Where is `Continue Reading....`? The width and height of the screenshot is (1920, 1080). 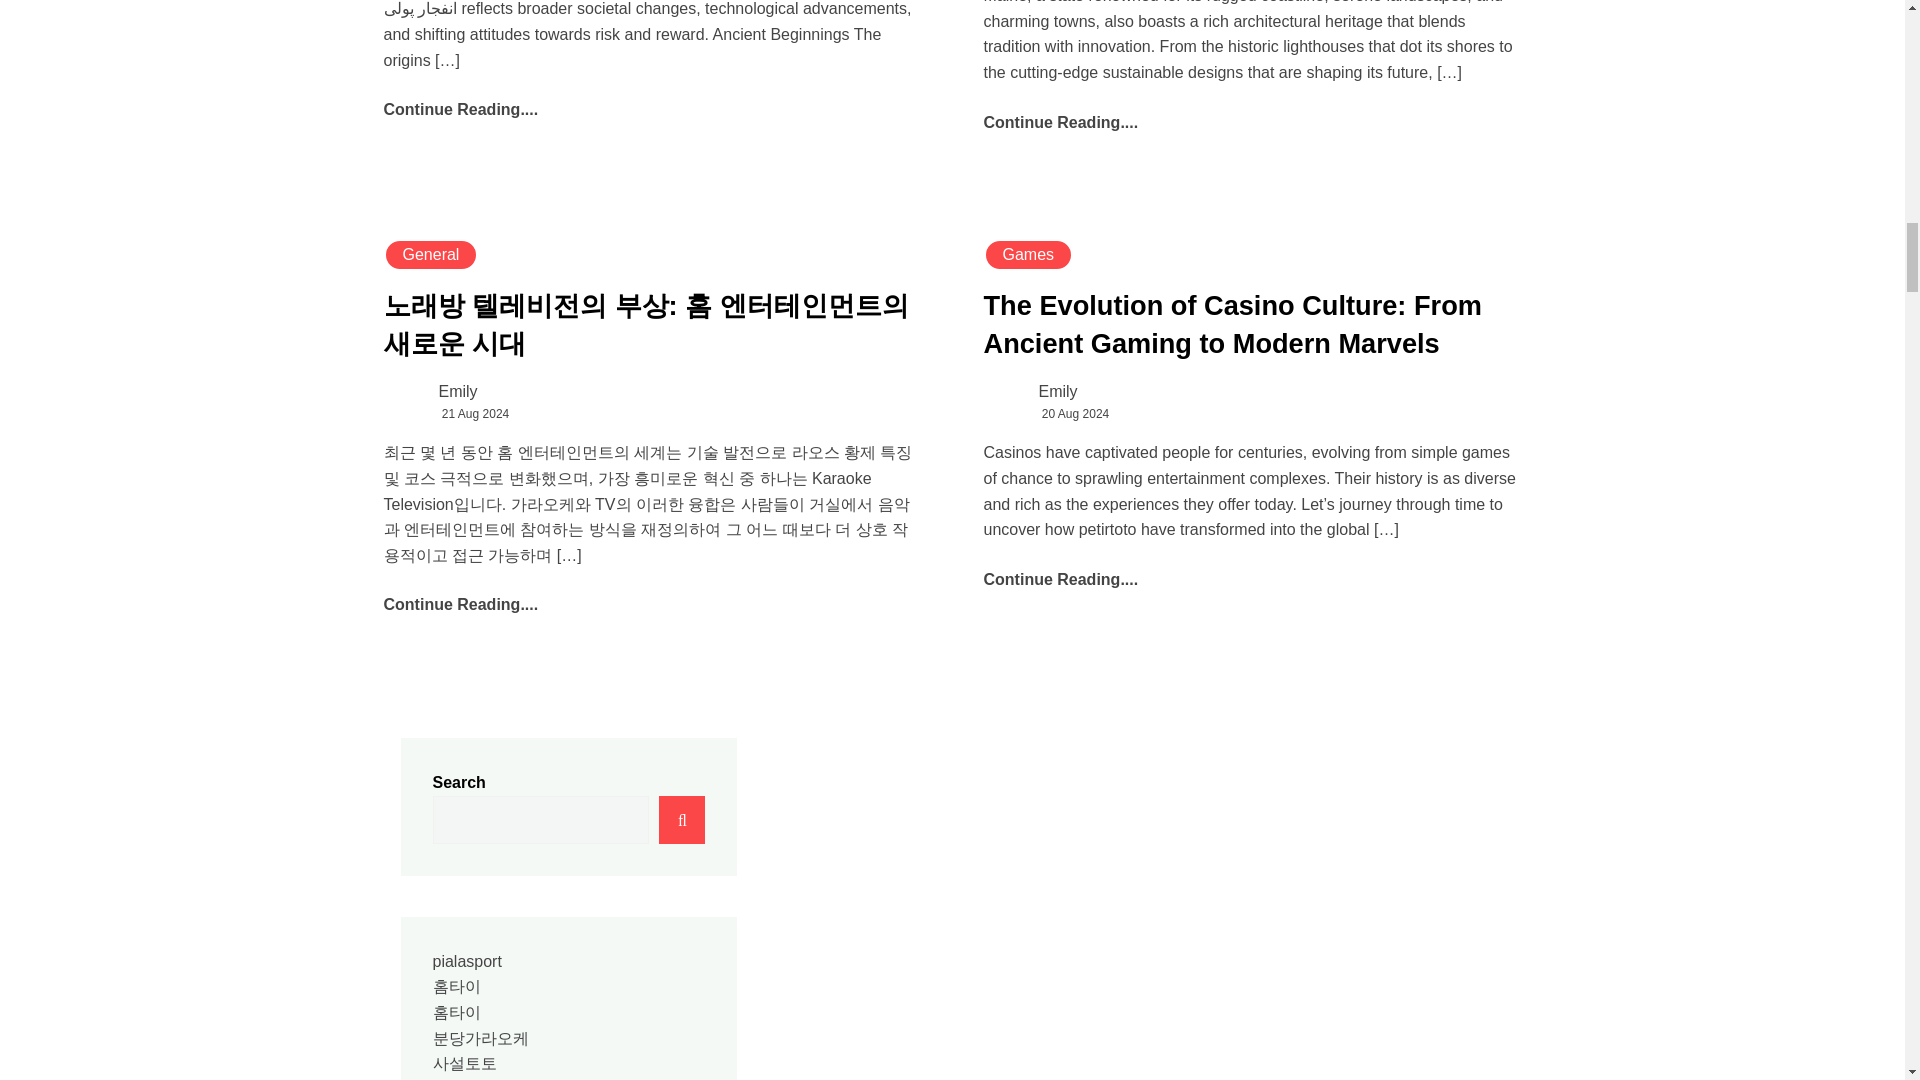 Continue Reading.... is located at coordinates (1060, 579).